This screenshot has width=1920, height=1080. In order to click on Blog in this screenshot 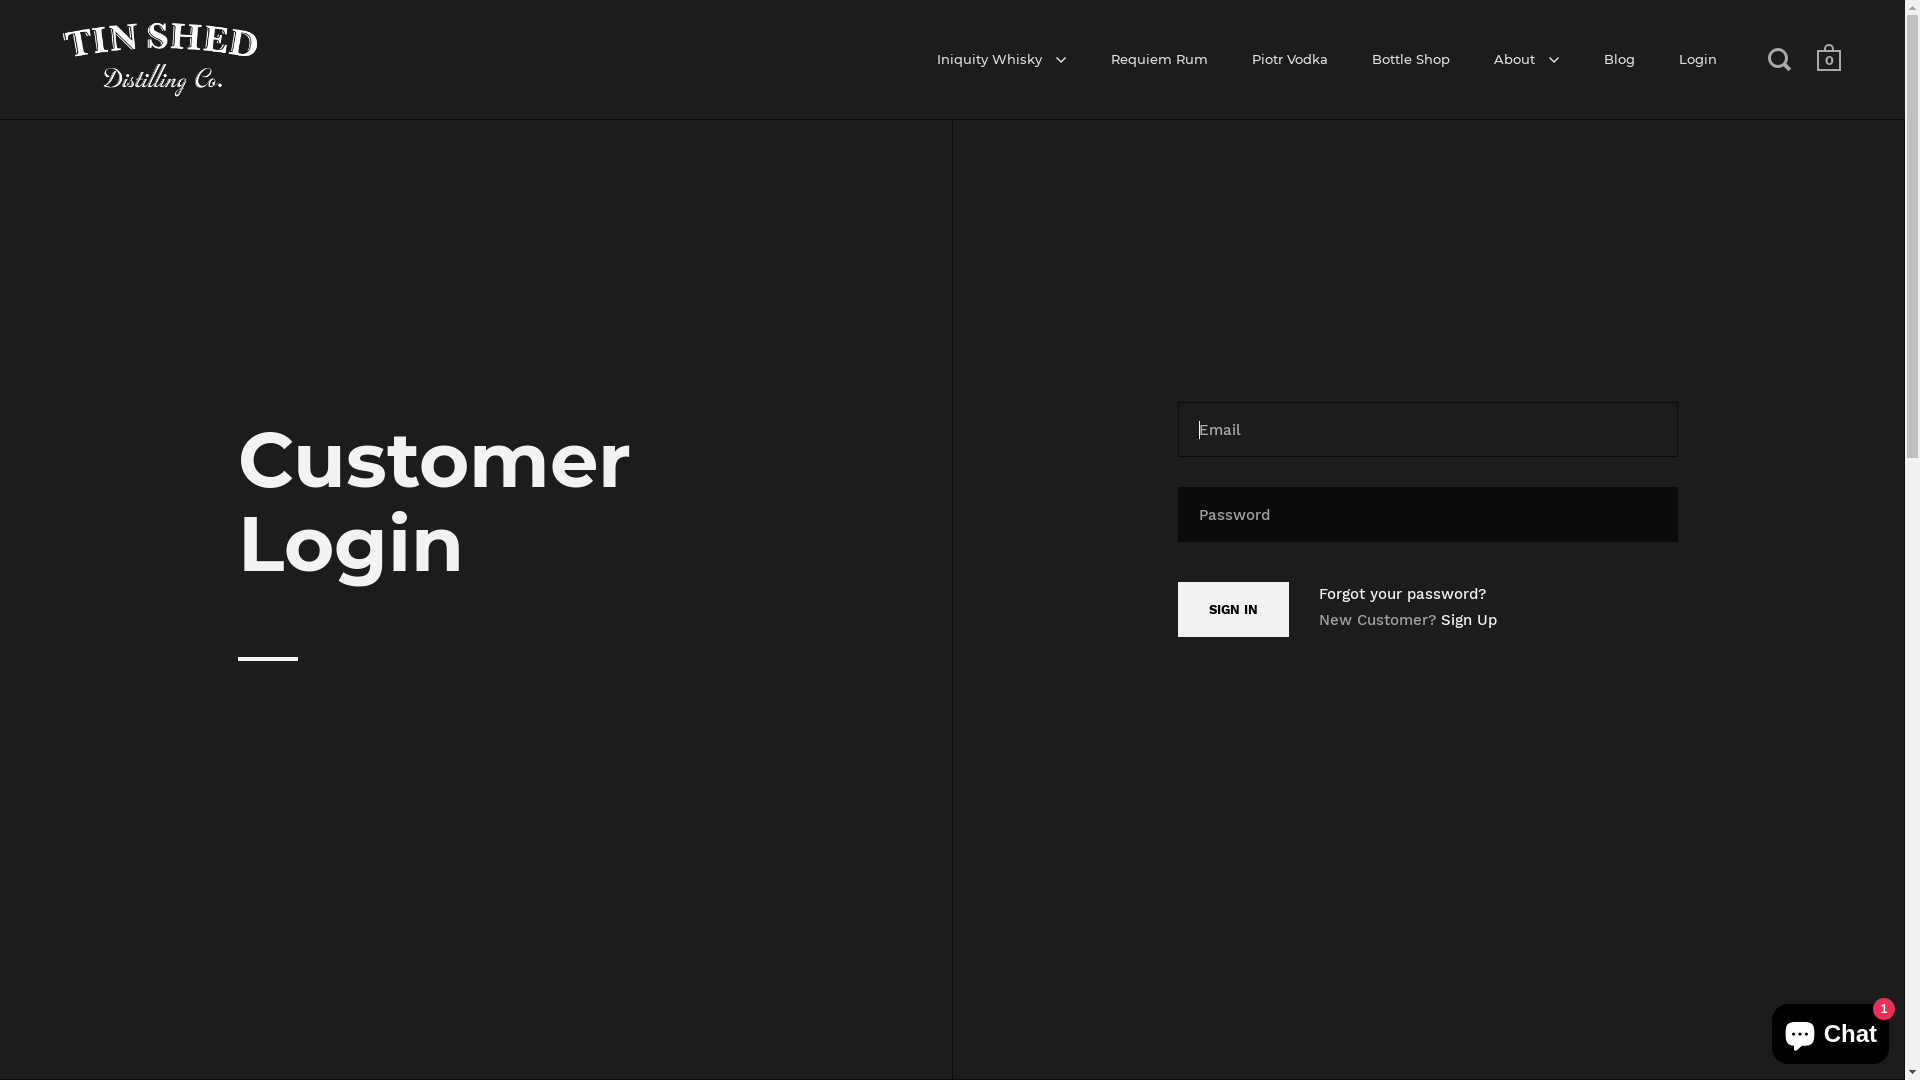, I will do `click(1620, 60)`.